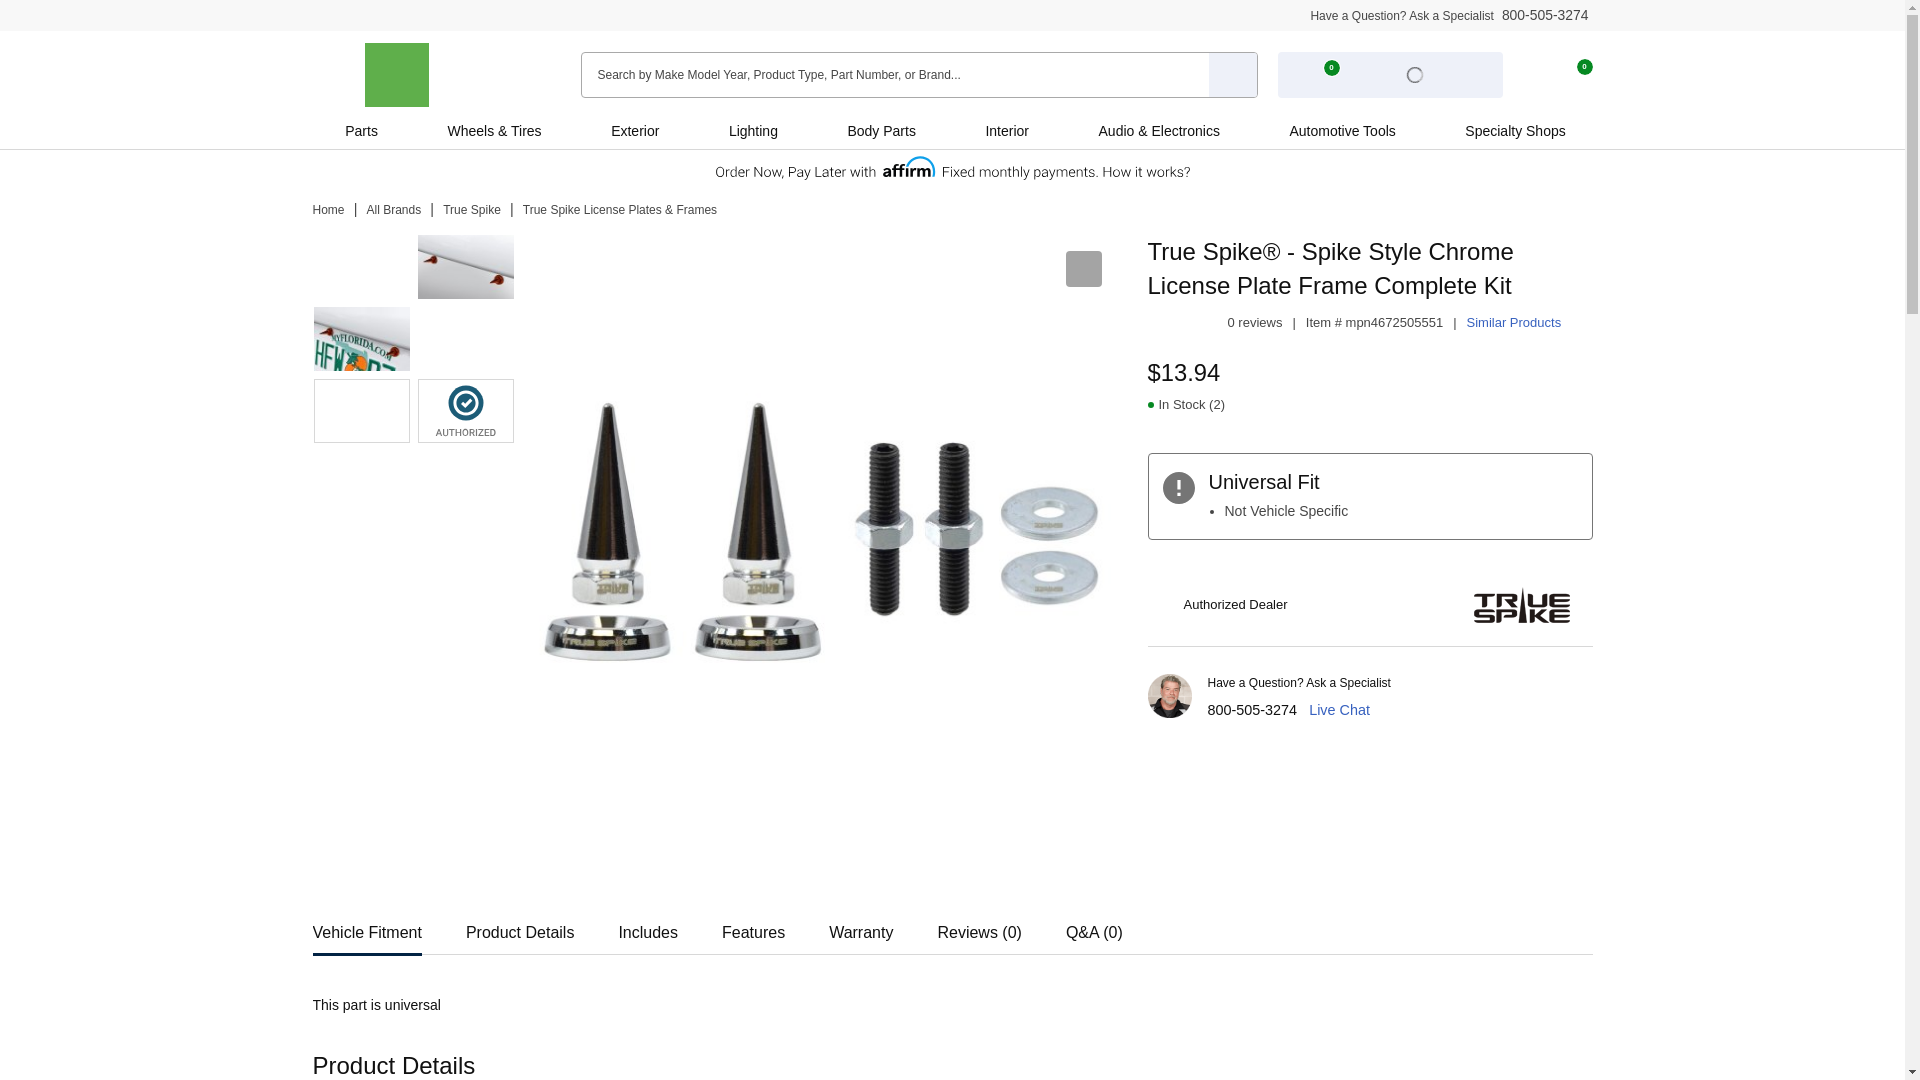 This screenshot has width=1920, height=1080. What do you see at coordinates (752, 130) in the screenshot?
I see `Lighting` at bounding box center [752, 130].